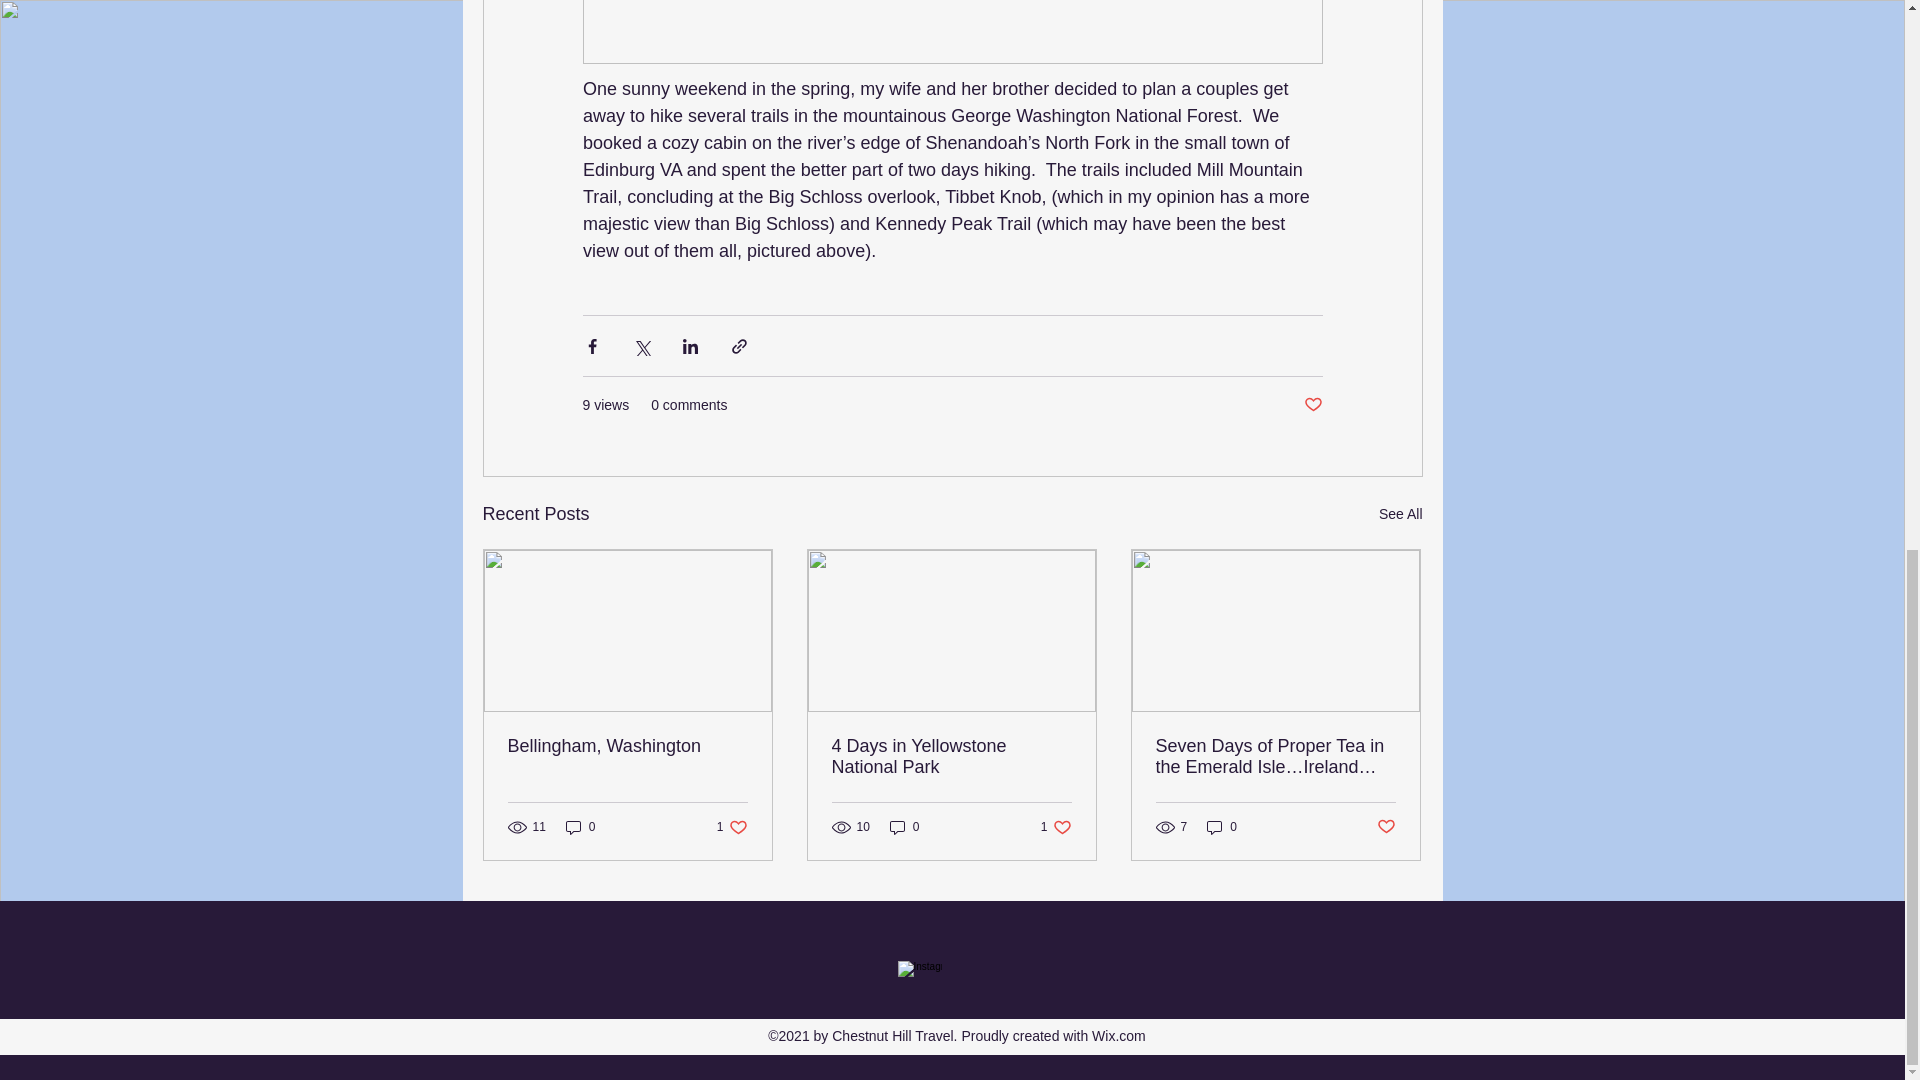 Image resolution: width=1920 pixels, height=1080 pixels. I want to click on 0, so click(1222, 826).